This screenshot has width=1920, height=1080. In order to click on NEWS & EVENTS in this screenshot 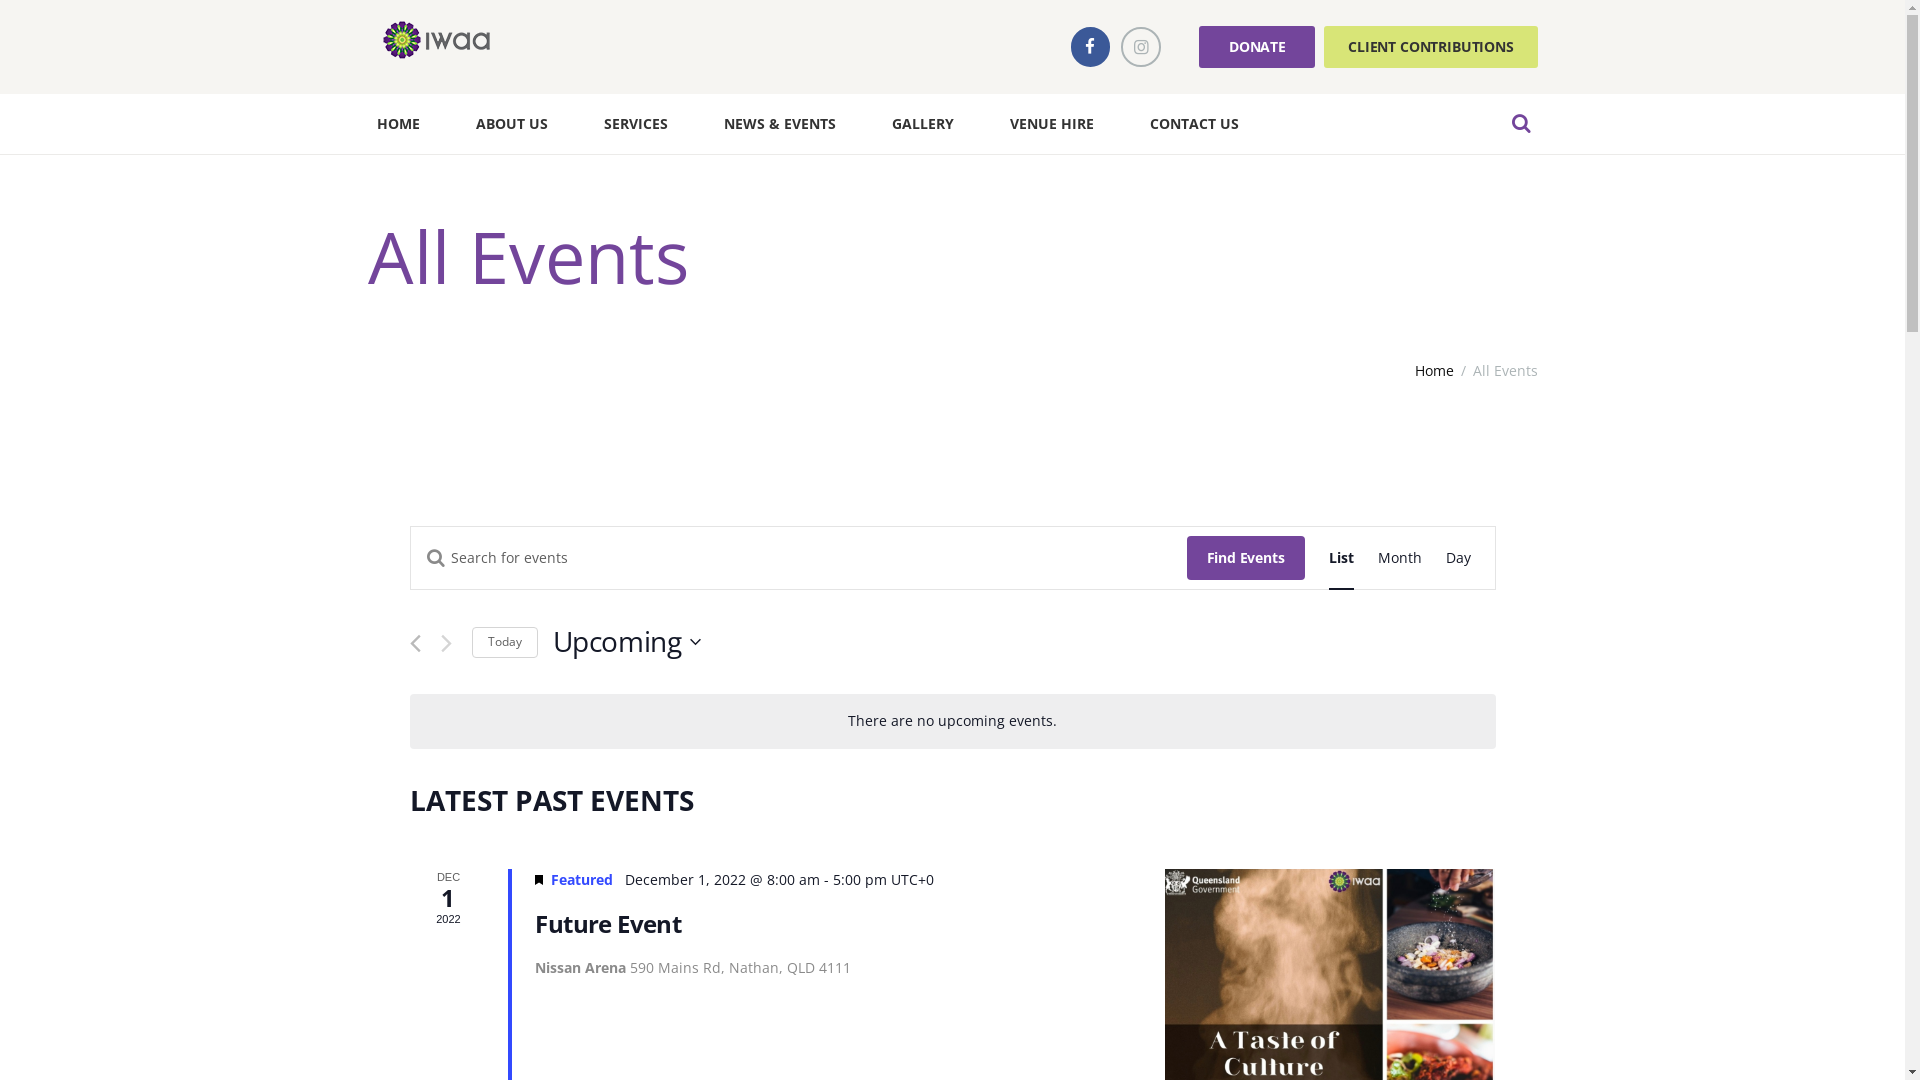, I will do `click(780, 124)`.